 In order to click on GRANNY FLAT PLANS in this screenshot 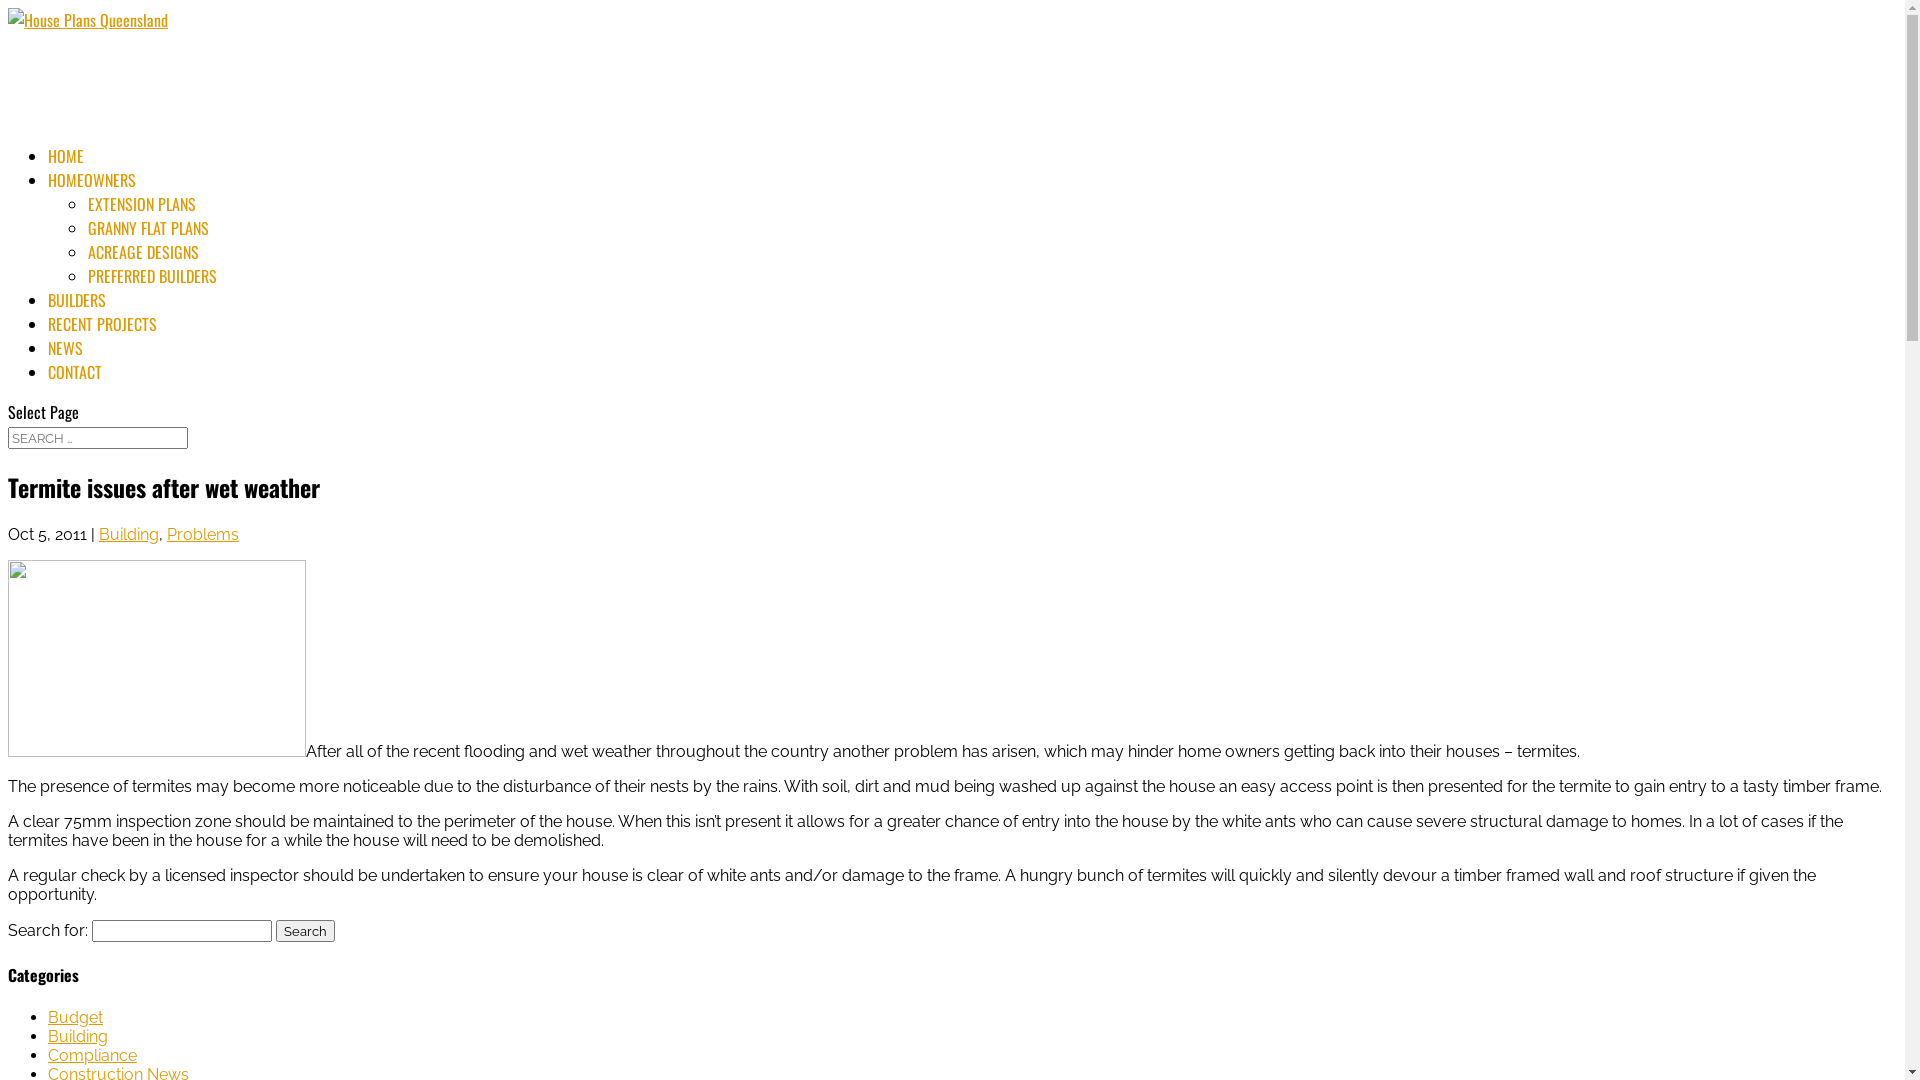, I will do `click(148, 228)`.